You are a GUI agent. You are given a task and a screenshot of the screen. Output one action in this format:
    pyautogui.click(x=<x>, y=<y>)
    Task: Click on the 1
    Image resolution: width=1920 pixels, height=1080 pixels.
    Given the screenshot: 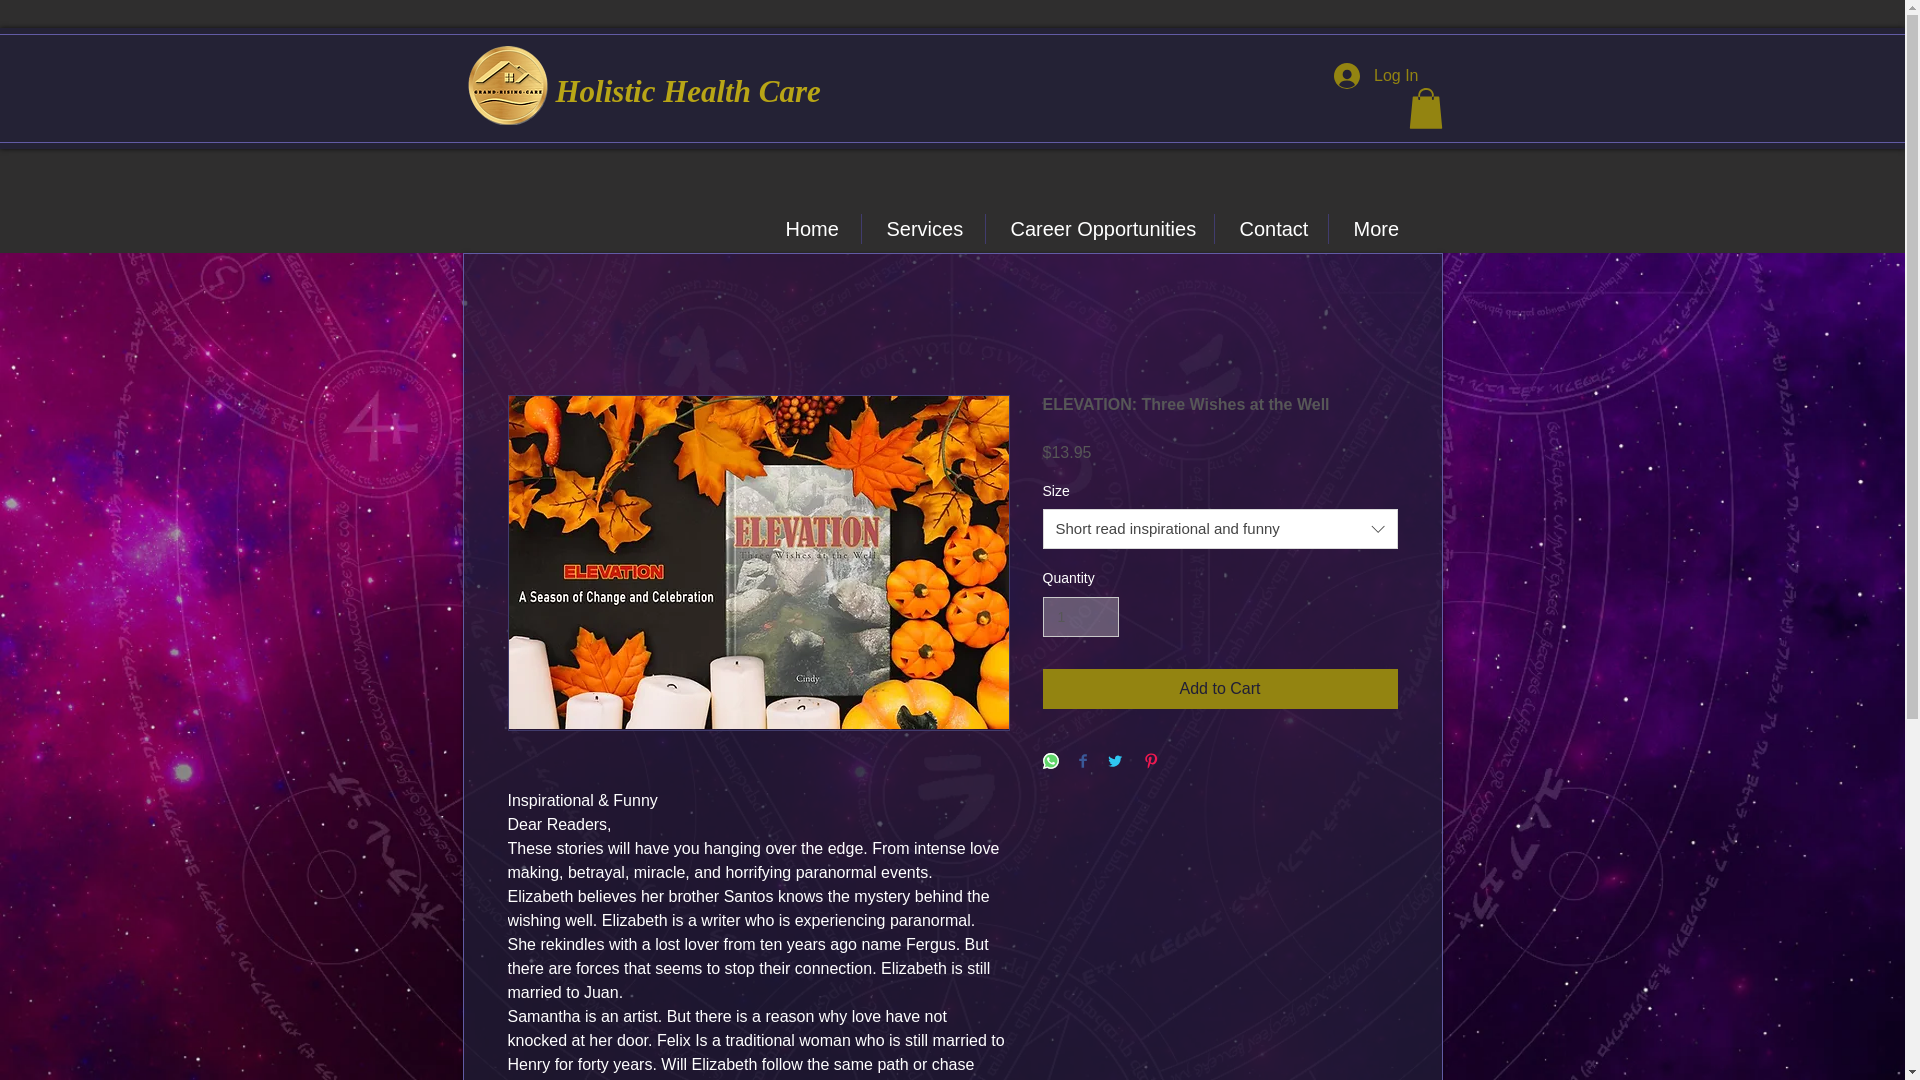 What is the action you would take?
    pyautogui.click(x=1080, y=618)
    